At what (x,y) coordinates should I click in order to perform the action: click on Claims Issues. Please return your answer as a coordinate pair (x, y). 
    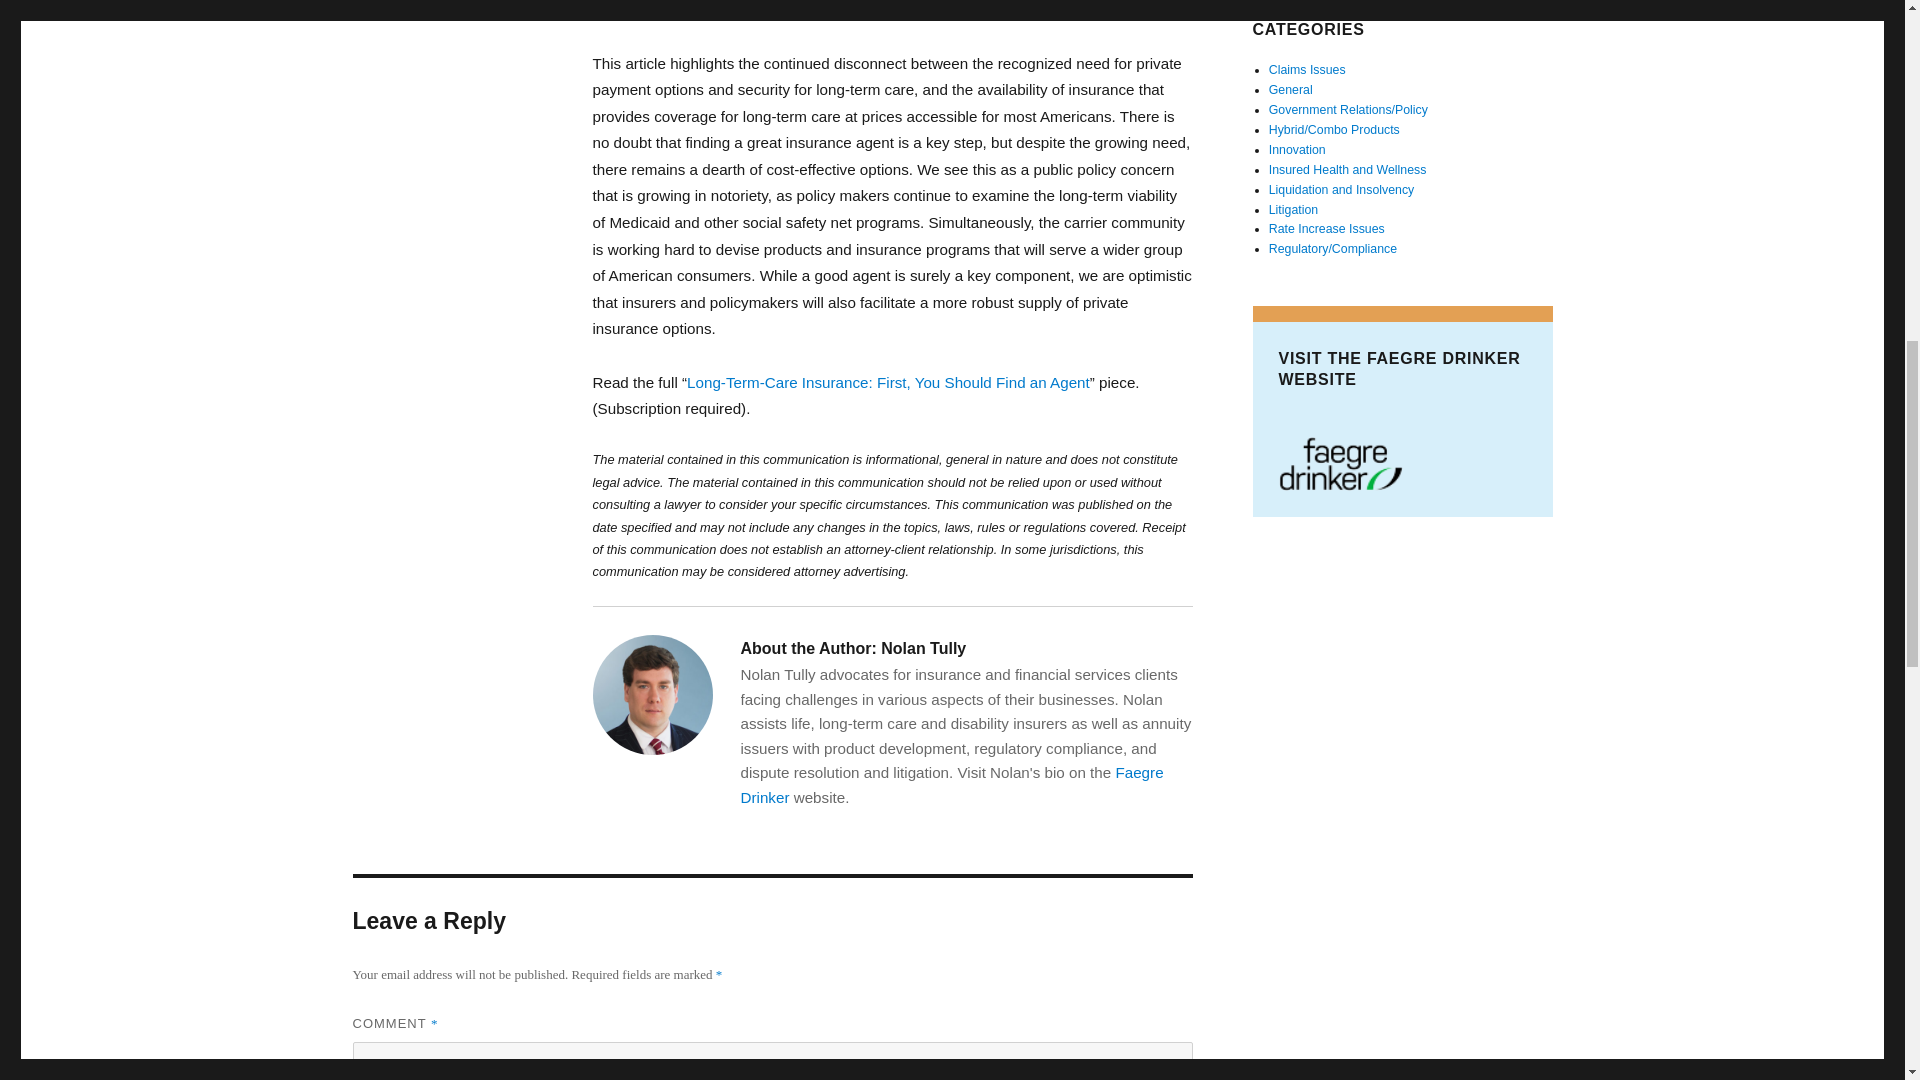
    Looking at the image, I should click on (1307, 69).